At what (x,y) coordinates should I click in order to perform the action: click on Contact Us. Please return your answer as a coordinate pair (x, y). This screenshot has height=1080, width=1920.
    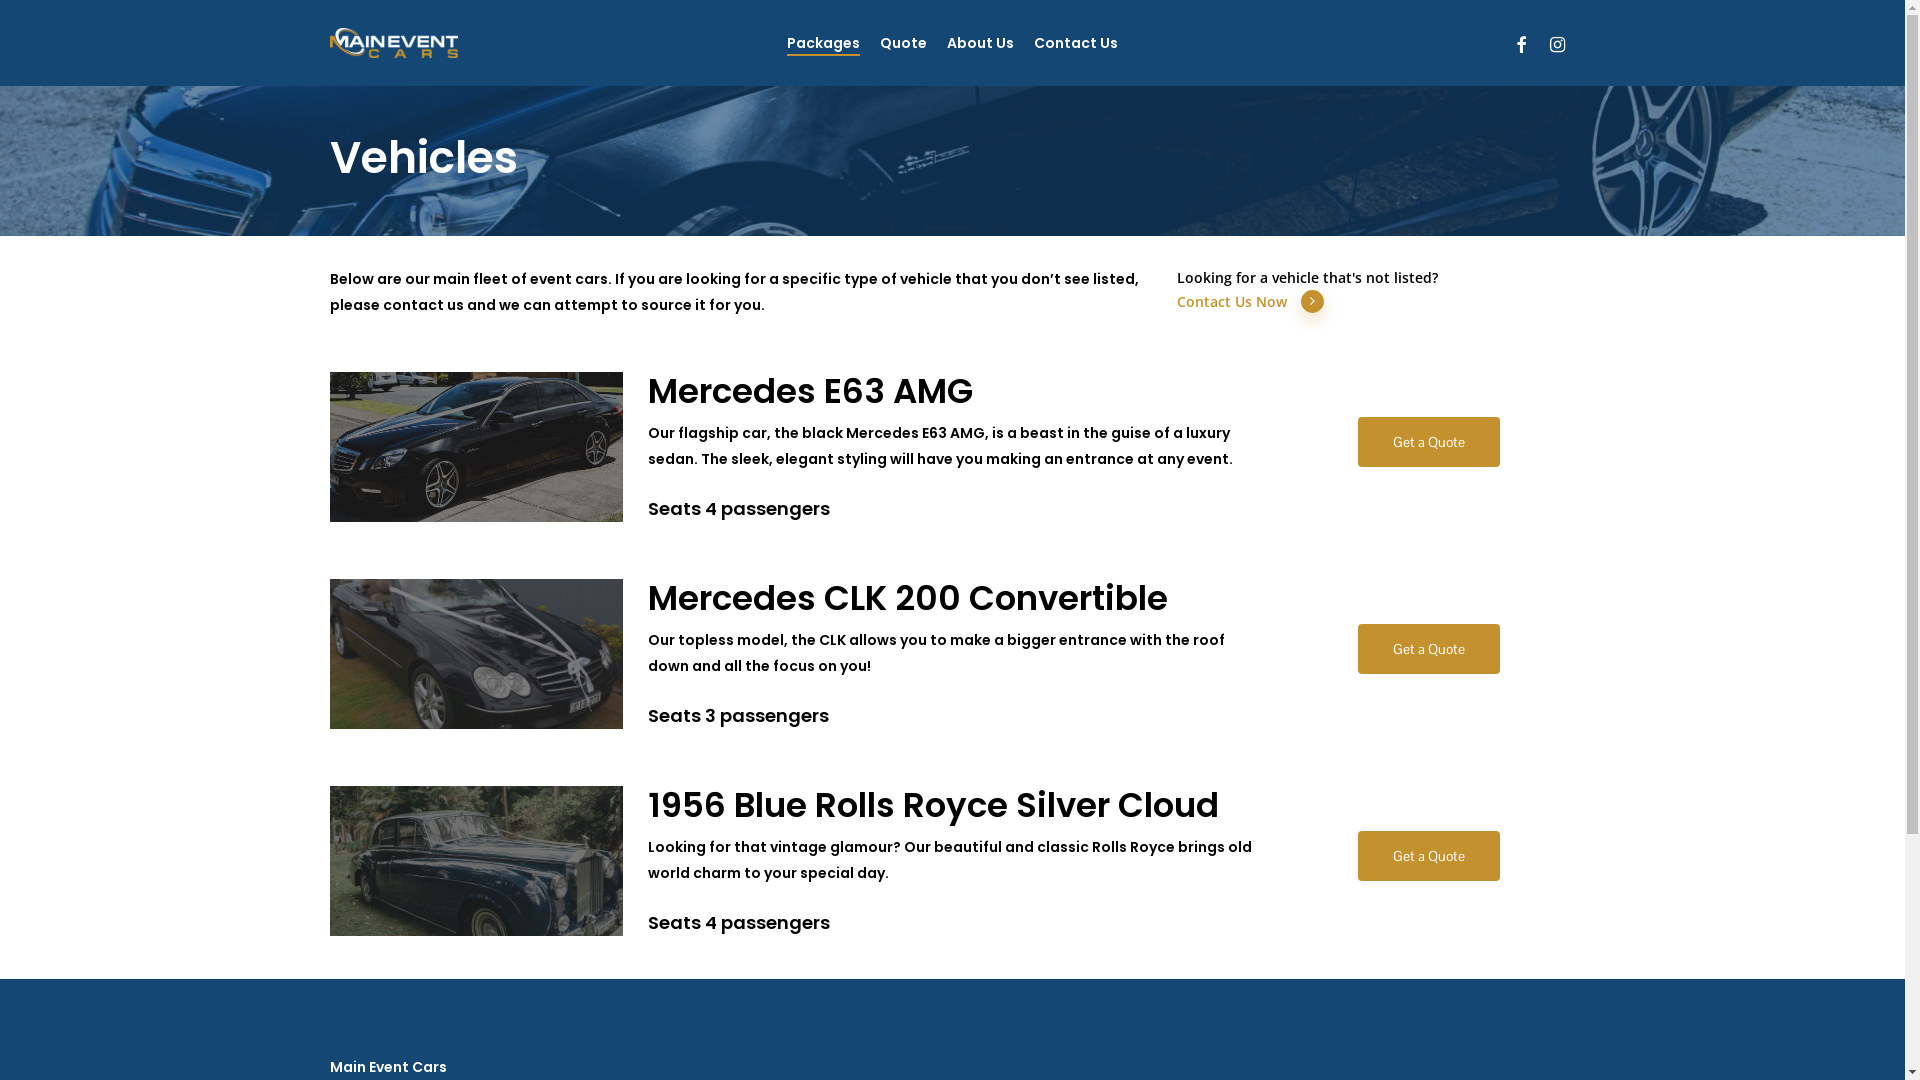
    Looking at the image, I should click on (1076, 43).